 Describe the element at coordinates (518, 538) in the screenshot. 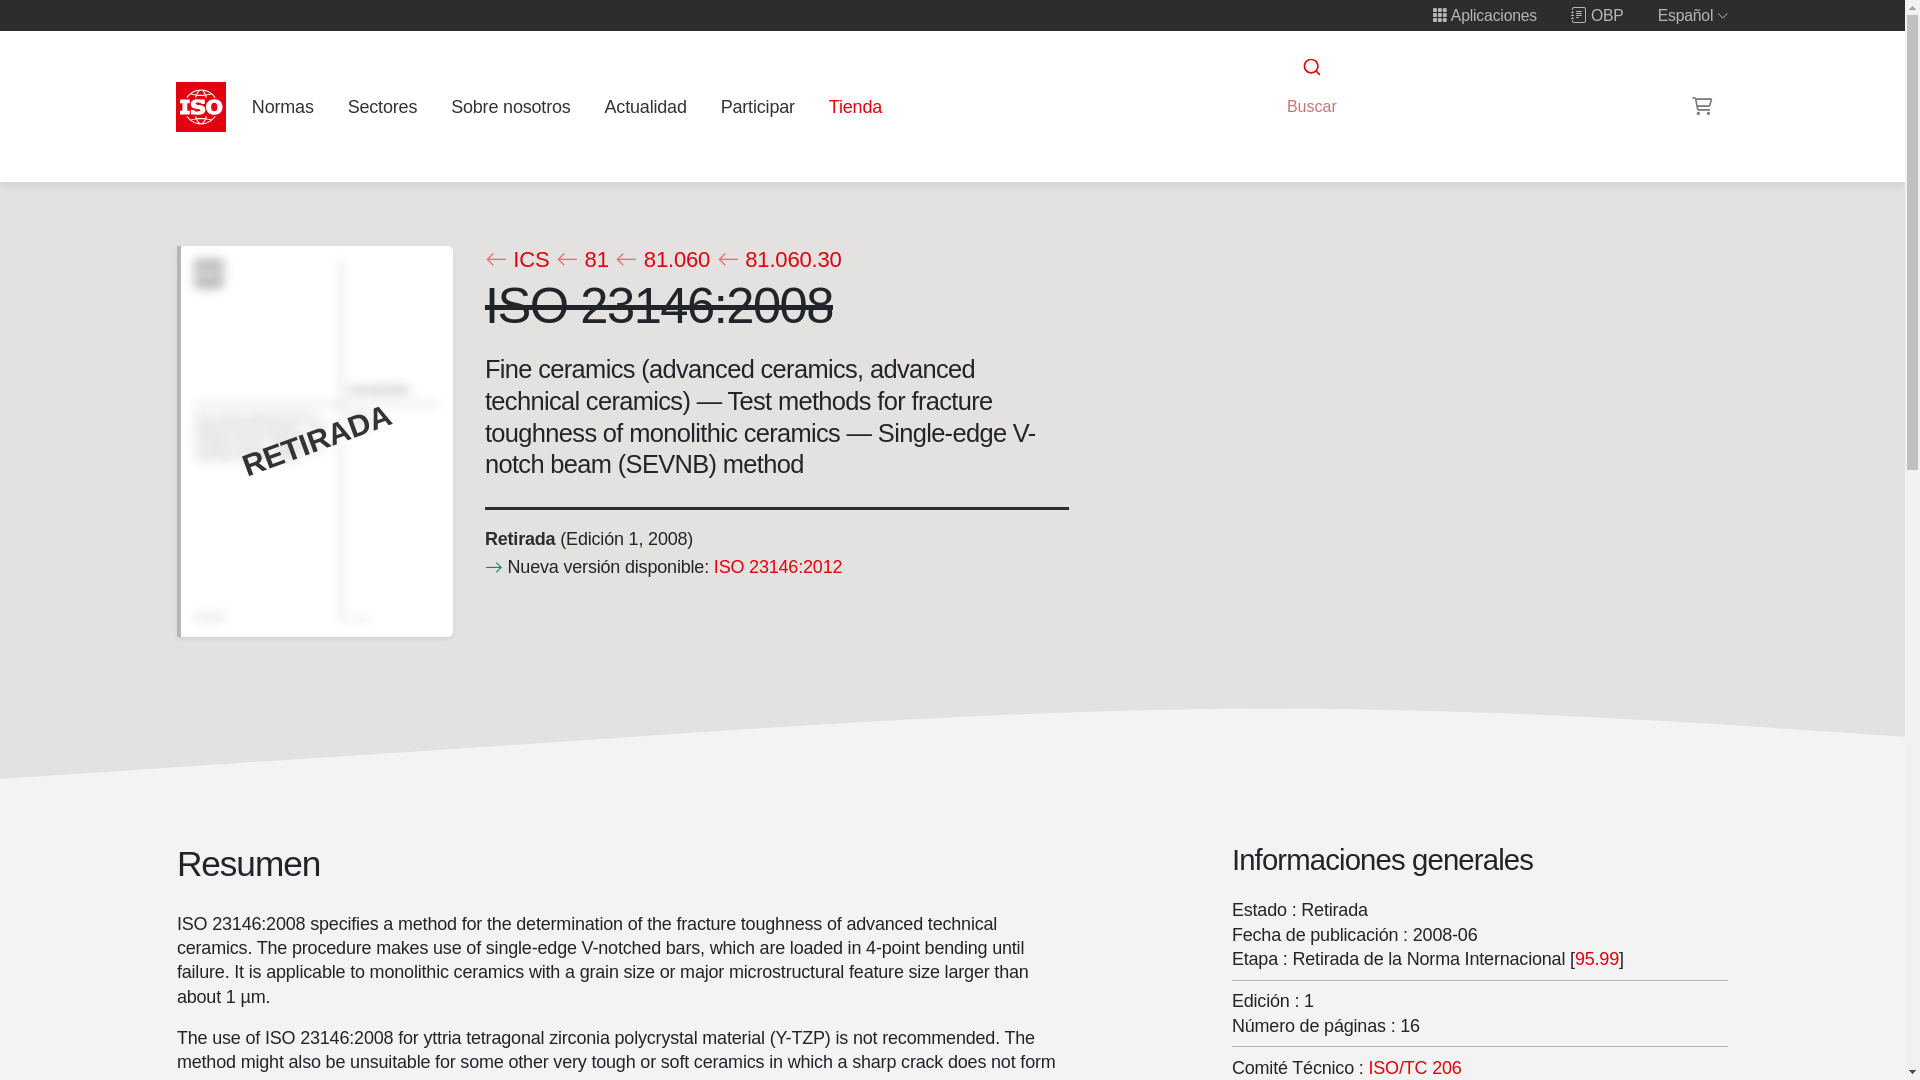

I see `Retirada` at that location.